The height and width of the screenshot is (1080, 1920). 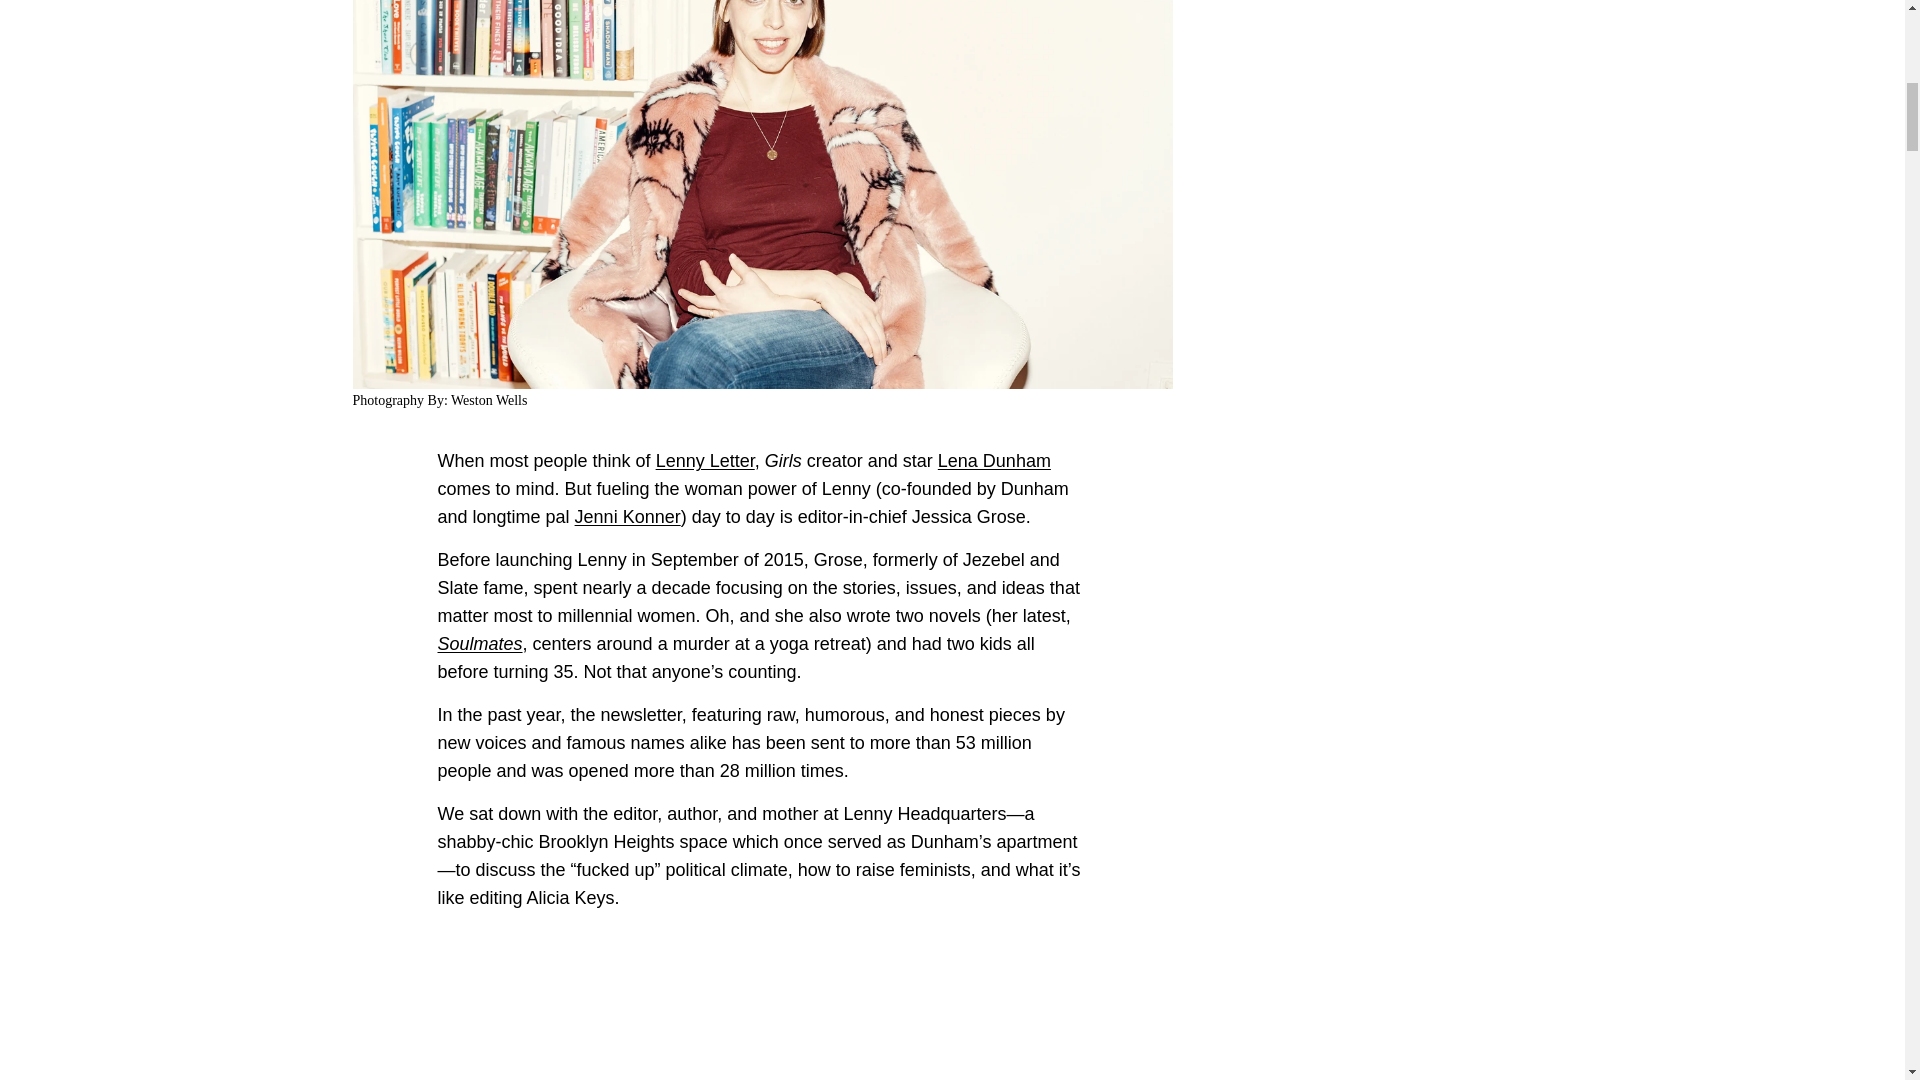 What do you see at coordinates (994, 460) in the screenshot?
I see `Lena Dunham` at bounding box center [994, 460].